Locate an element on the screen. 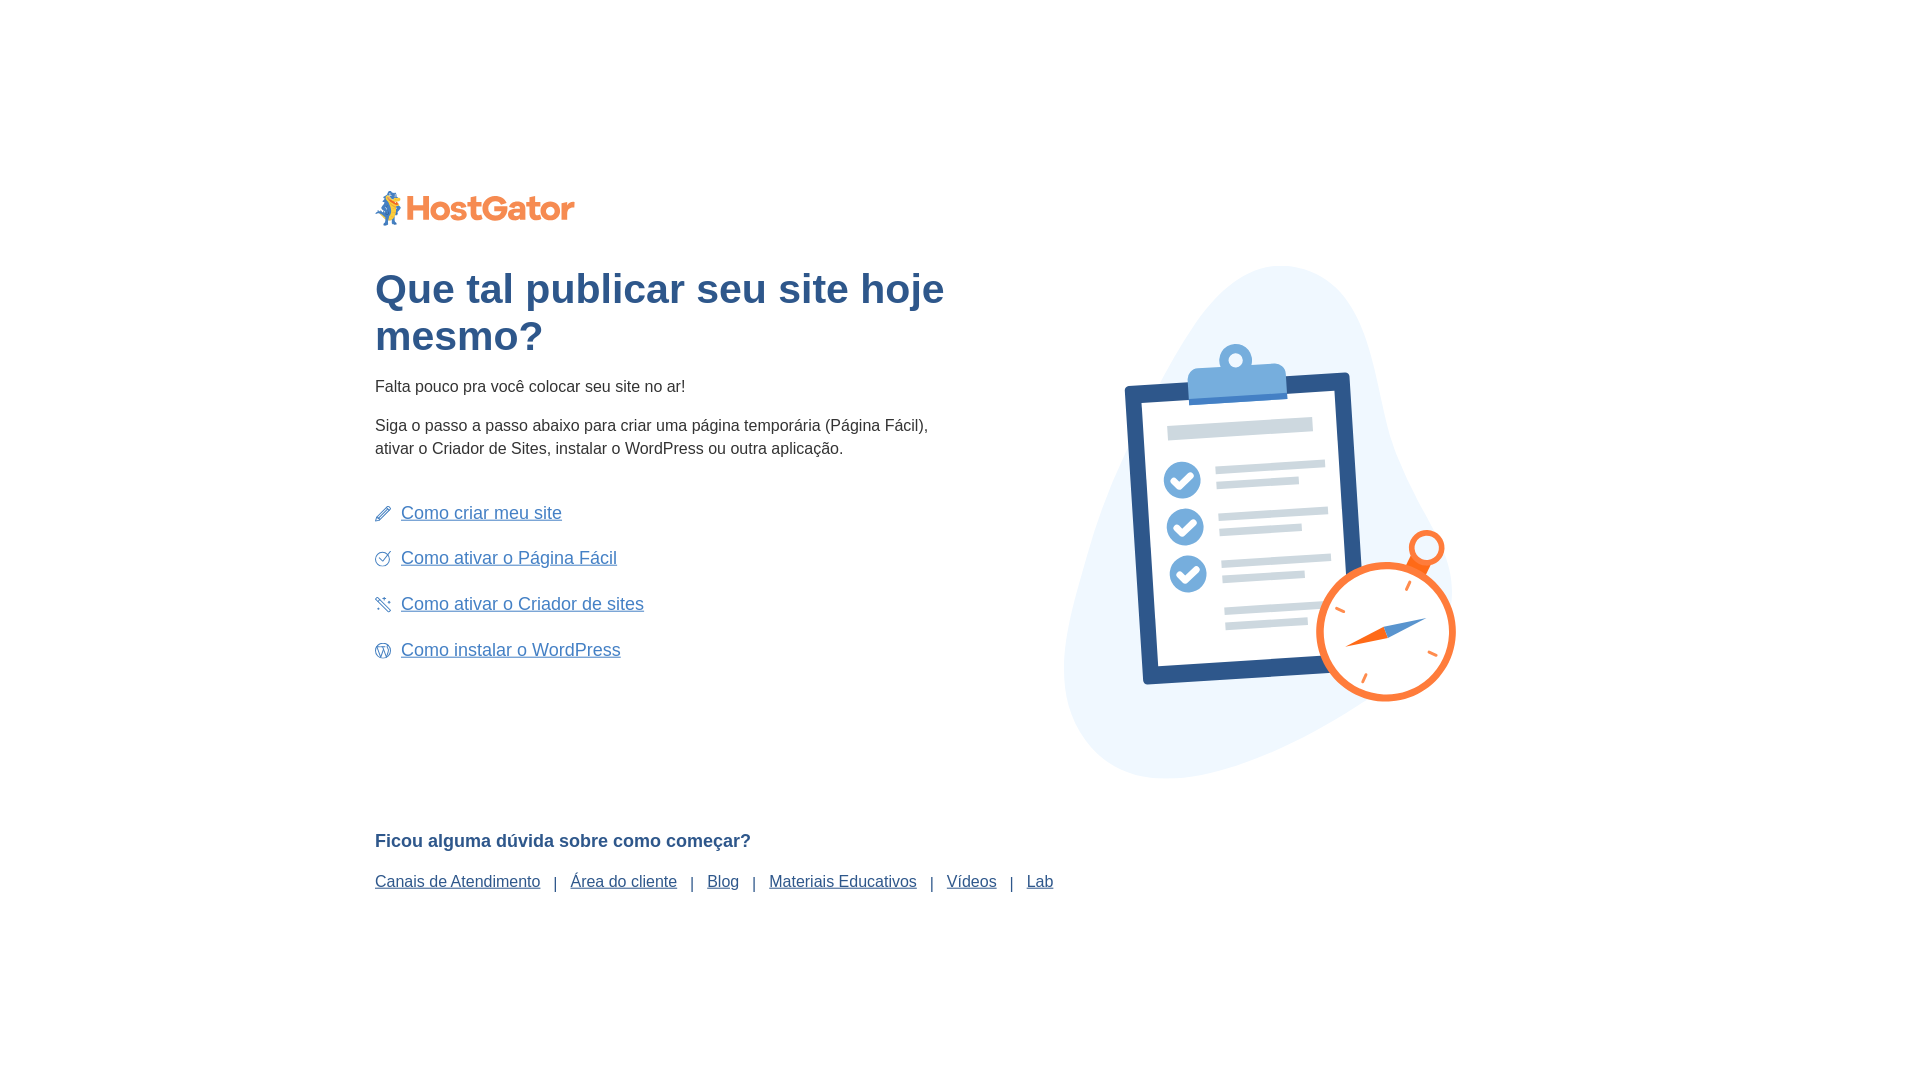 The image size is (1920, 1080). Blog is located at coordinates (723, 880).